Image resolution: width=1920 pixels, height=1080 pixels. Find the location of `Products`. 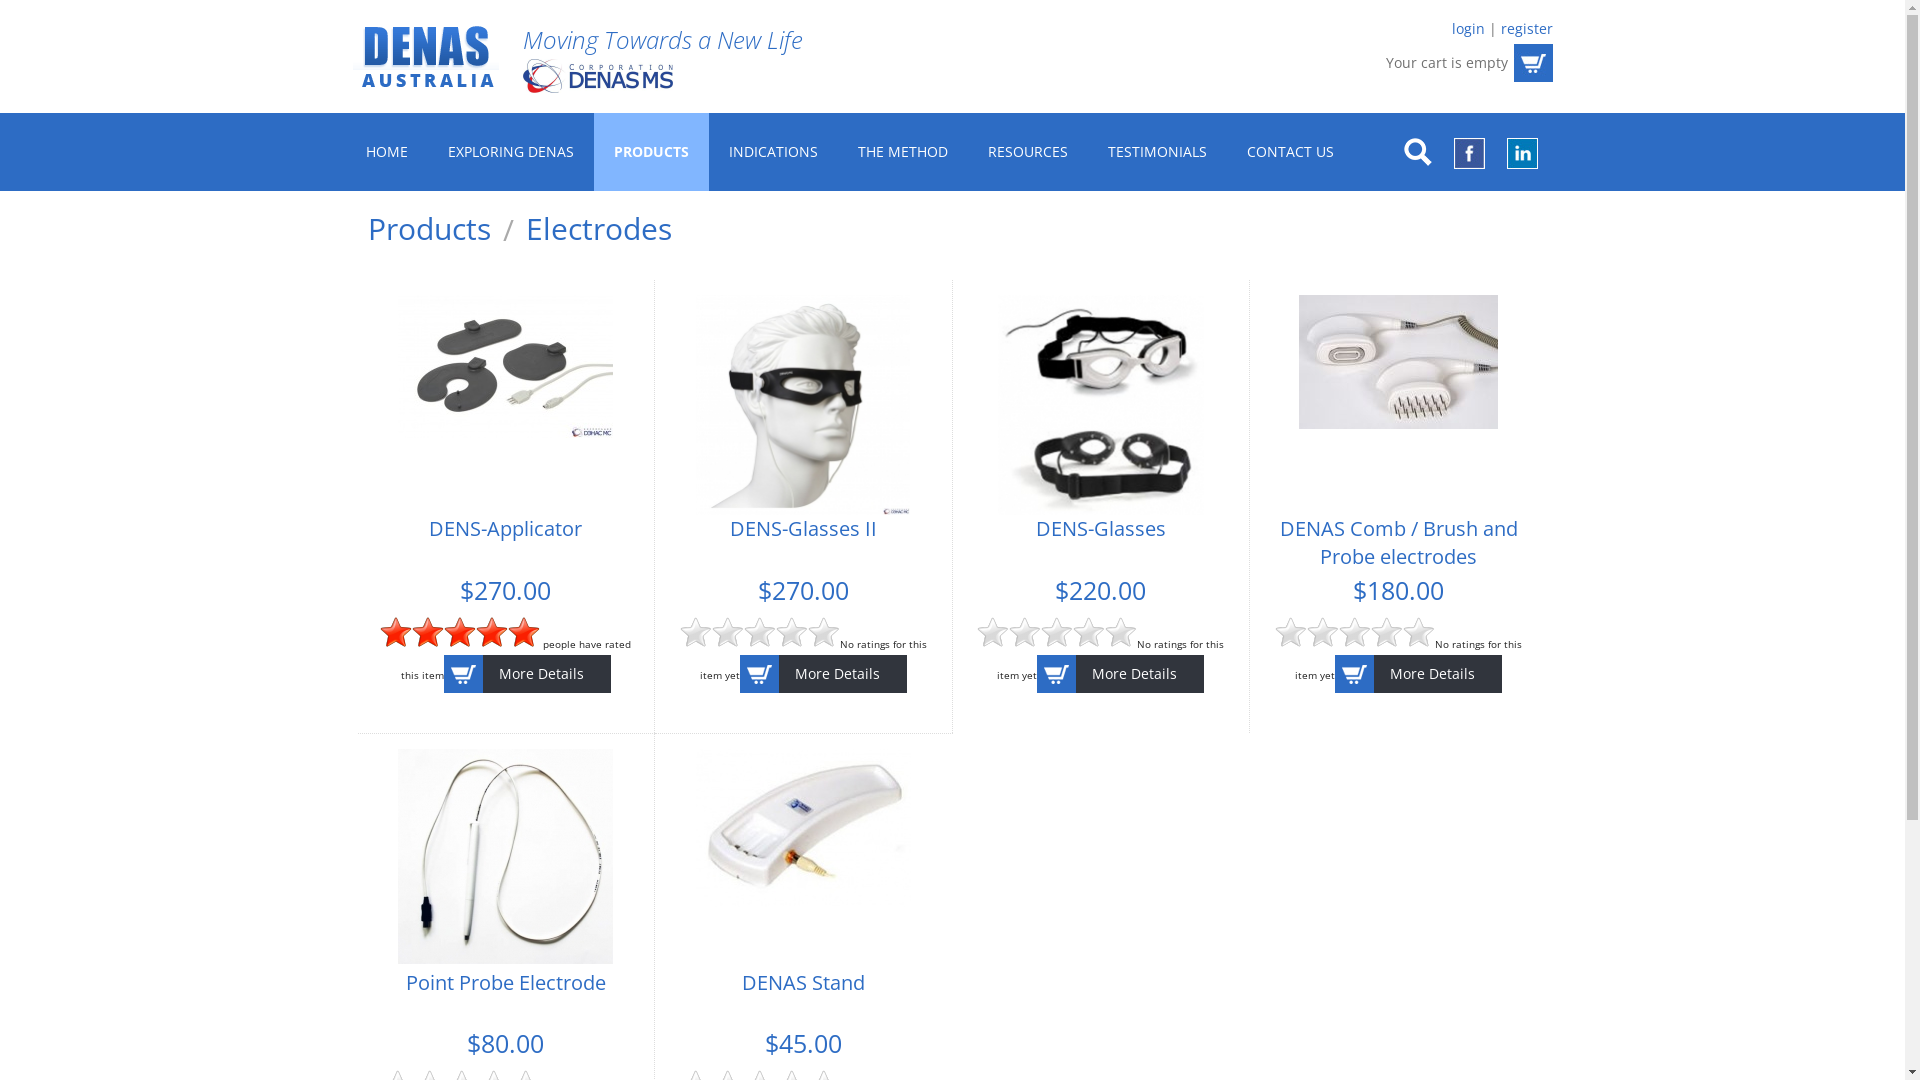

Products is located at coordinates (447, 229).